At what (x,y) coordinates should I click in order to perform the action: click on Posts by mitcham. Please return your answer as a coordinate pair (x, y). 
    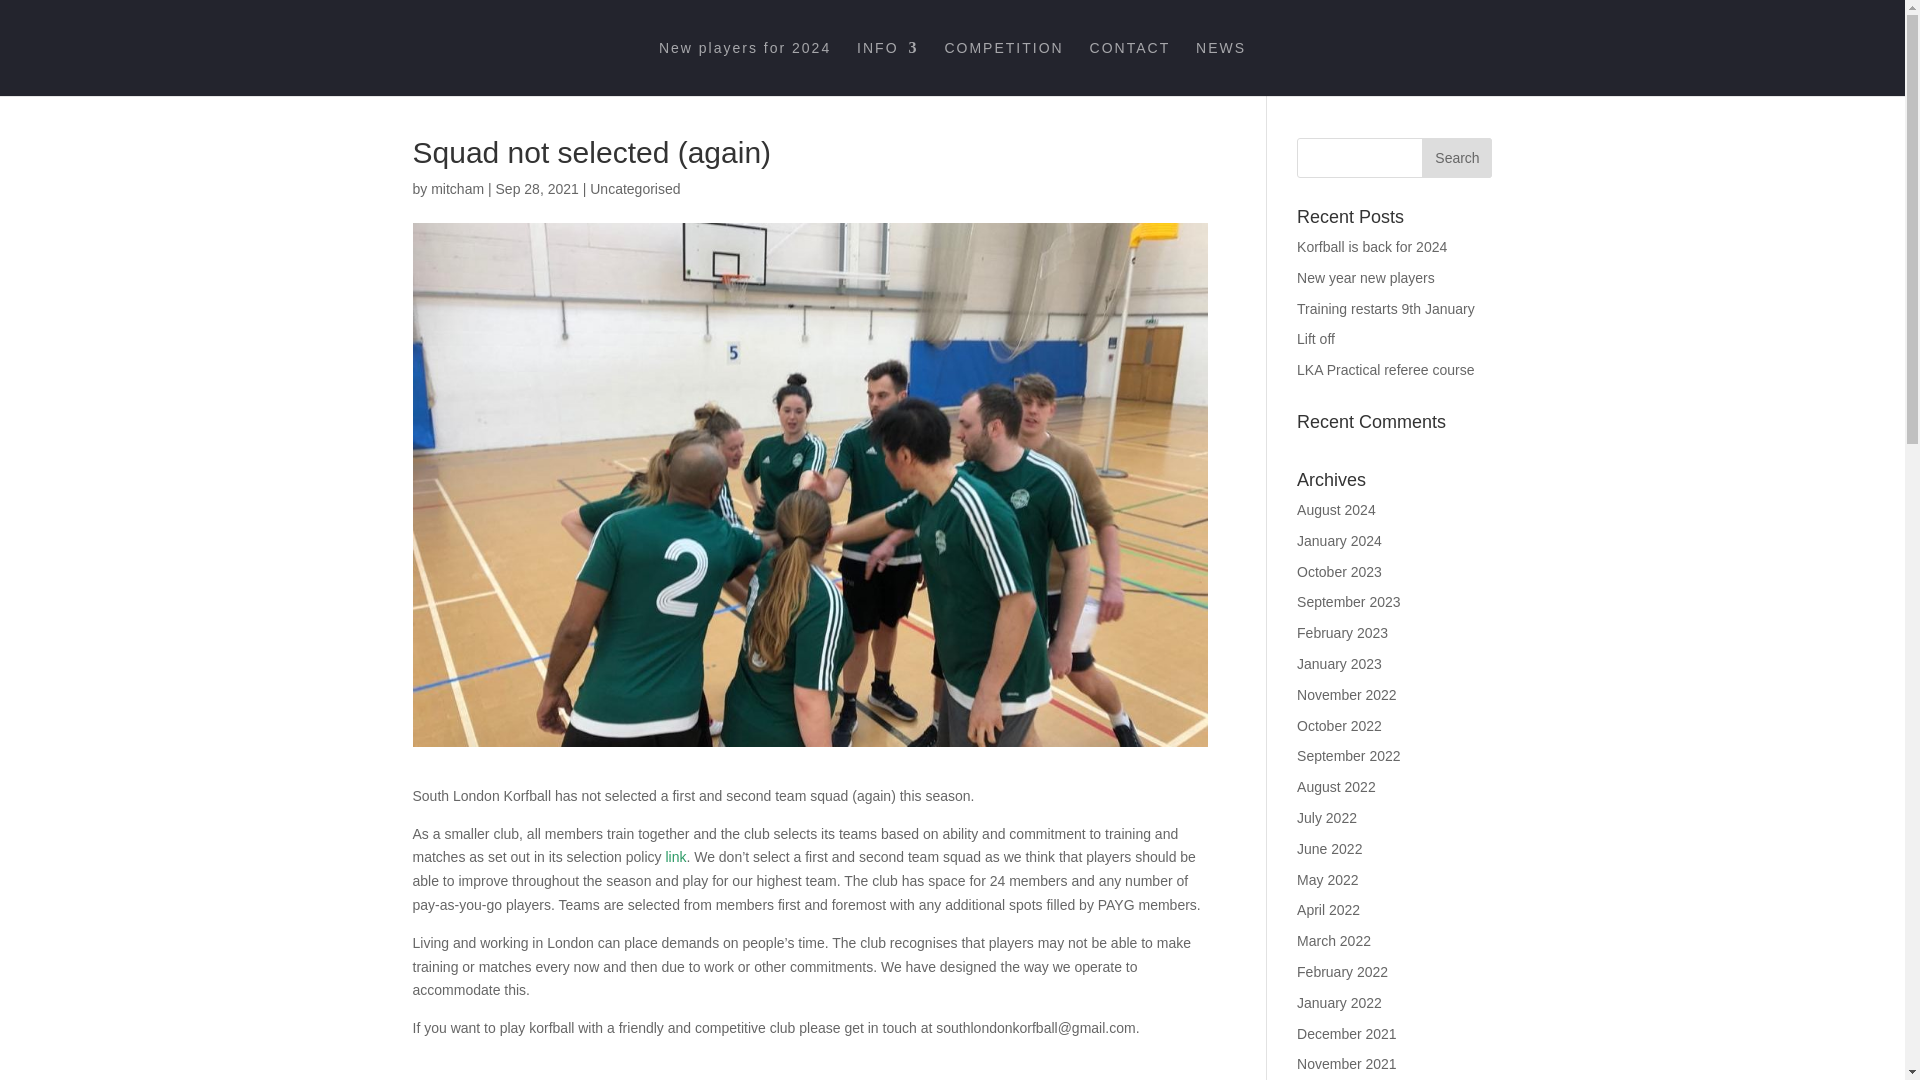
    Looking at the image, I should click on (456, 188).